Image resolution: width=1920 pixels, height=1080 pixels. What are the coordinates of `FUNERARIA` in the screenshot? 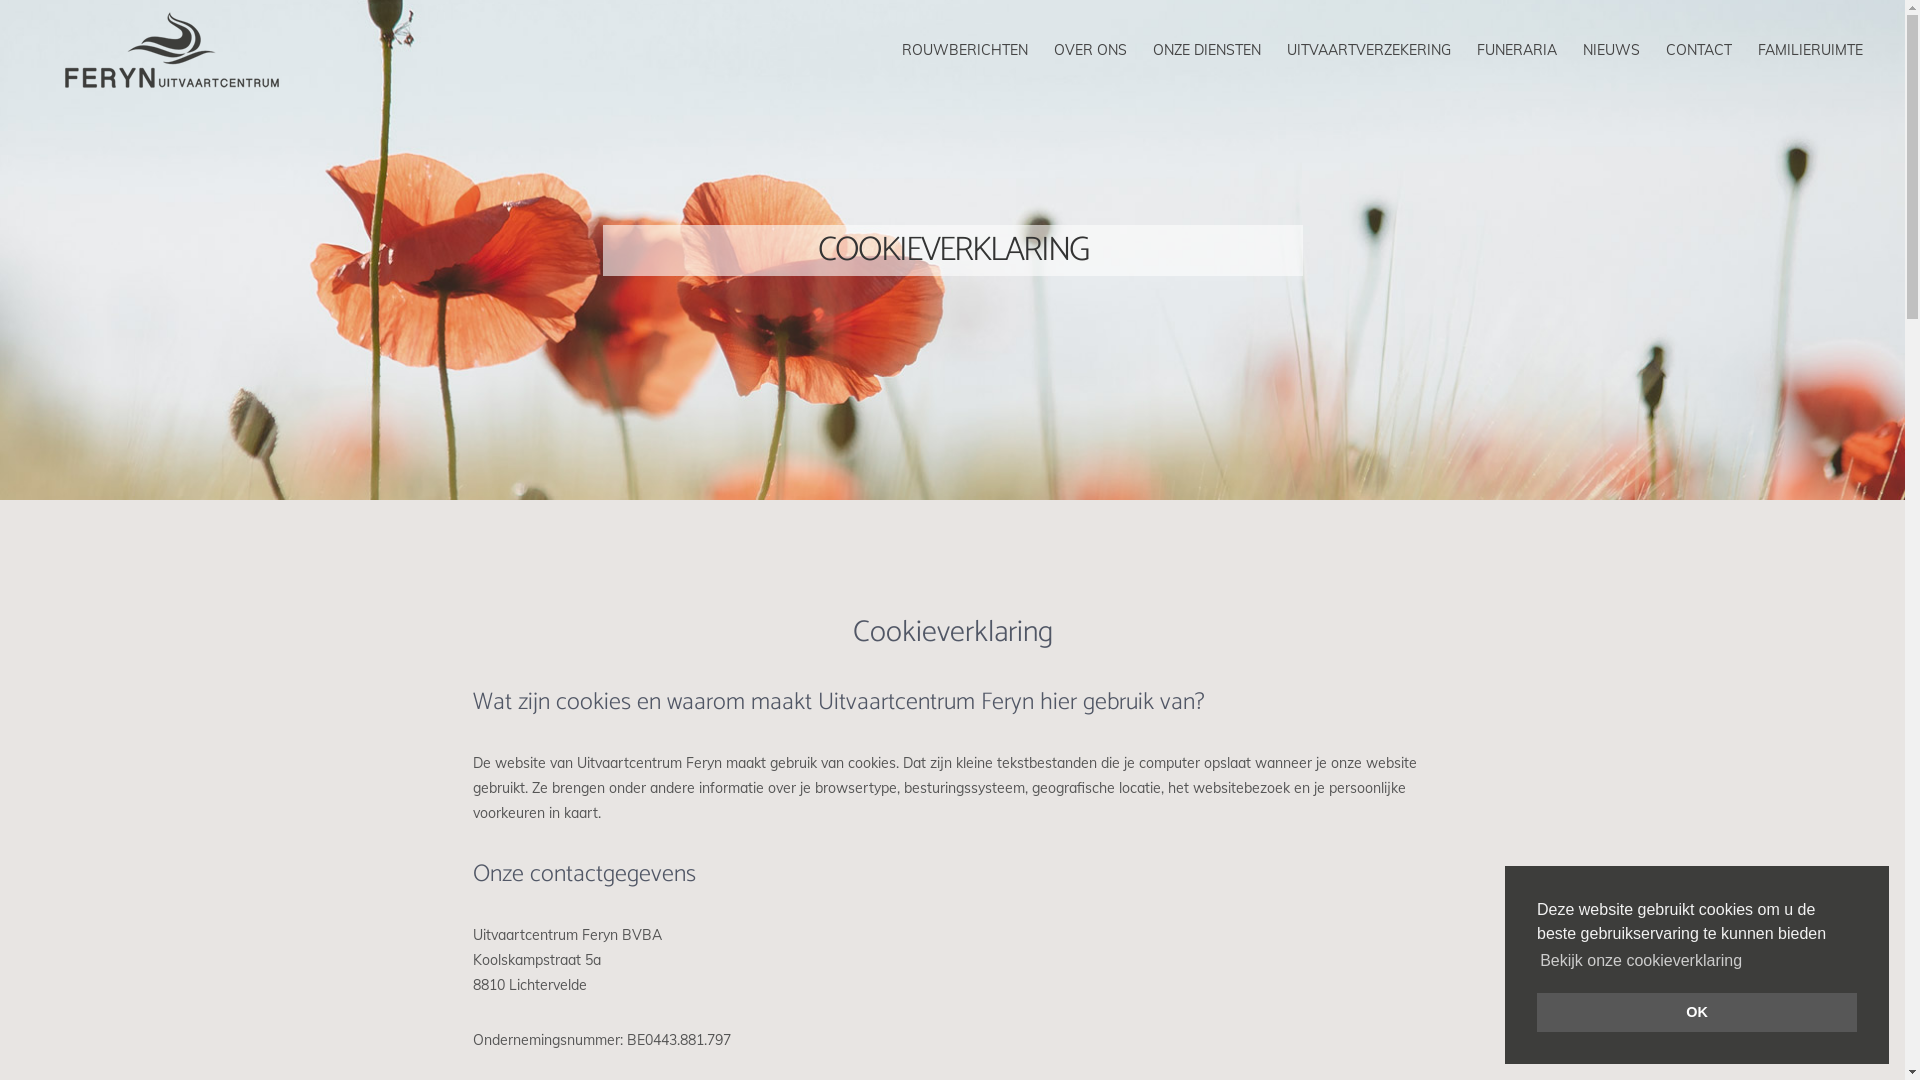 It's located at (1517, 50).